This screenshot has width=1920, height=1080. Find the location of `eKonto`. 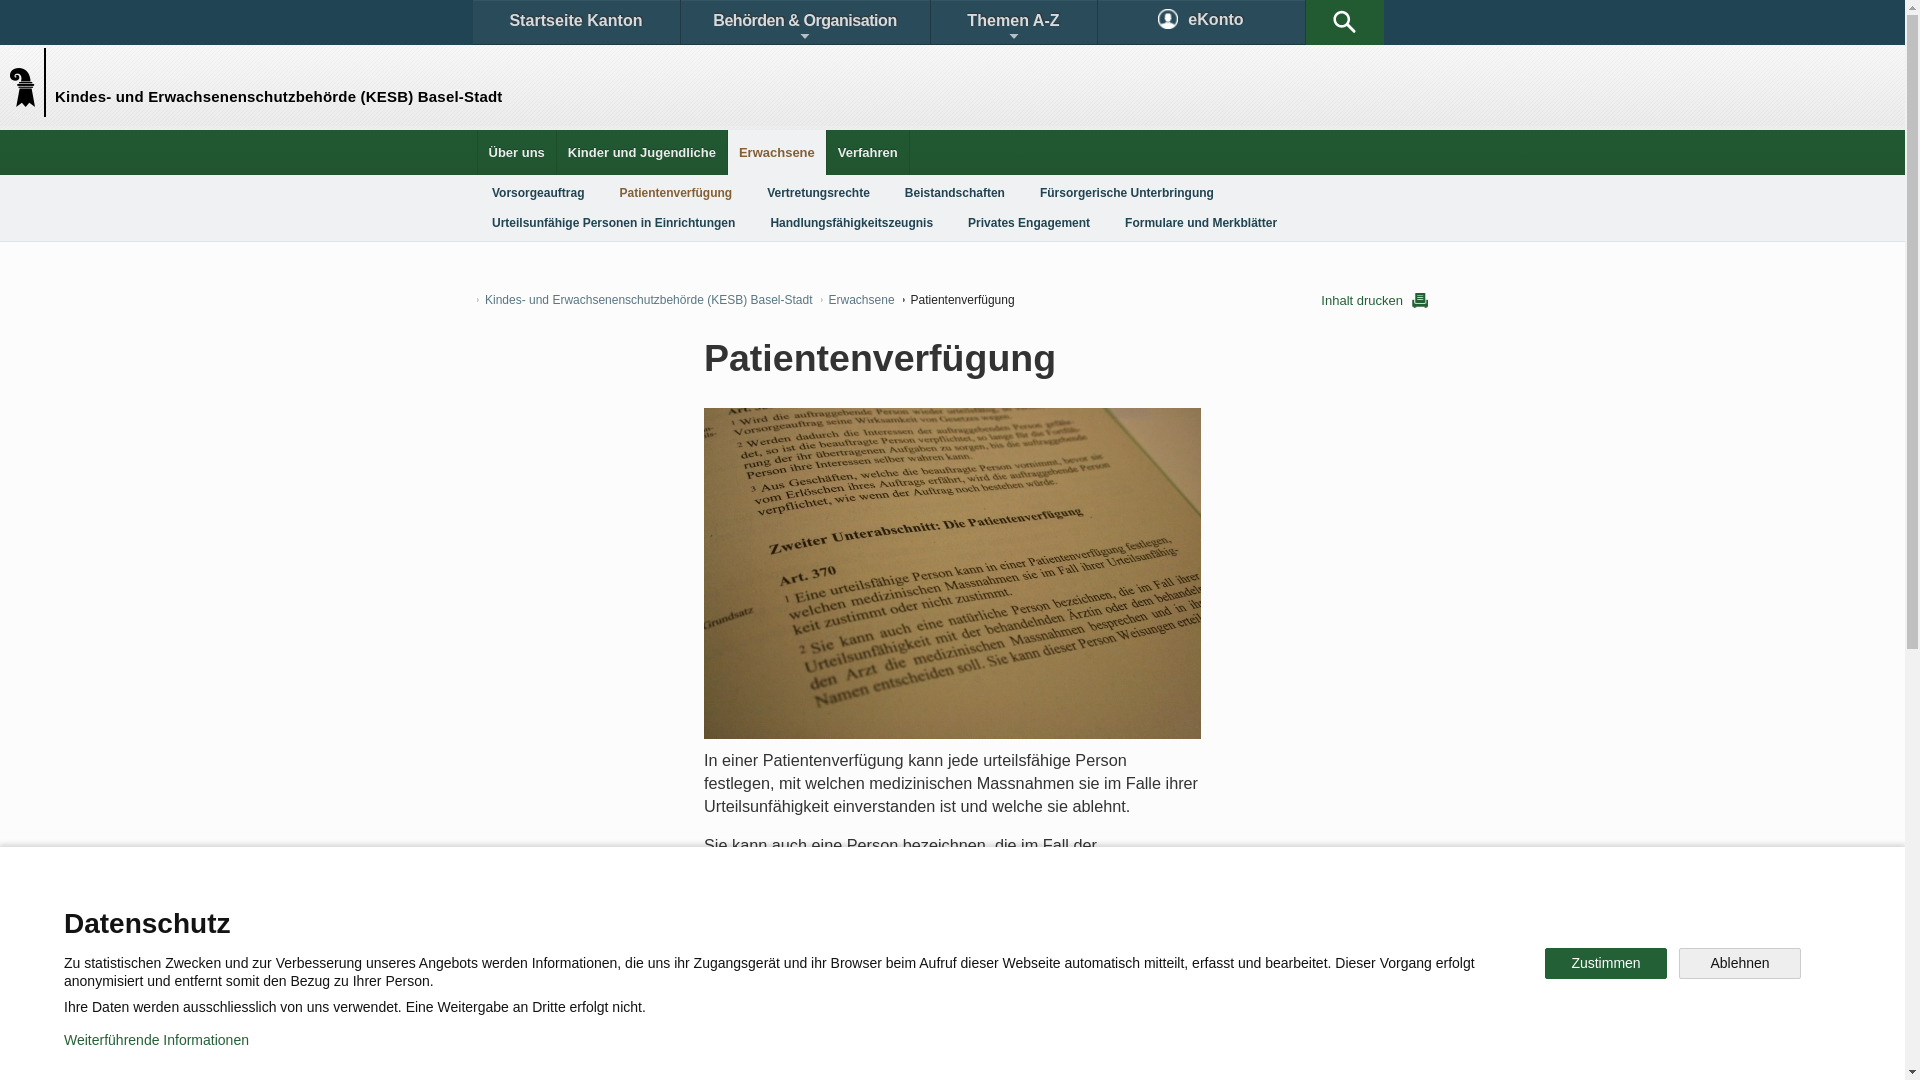

eKonto is located at coordinates (1202, 22).